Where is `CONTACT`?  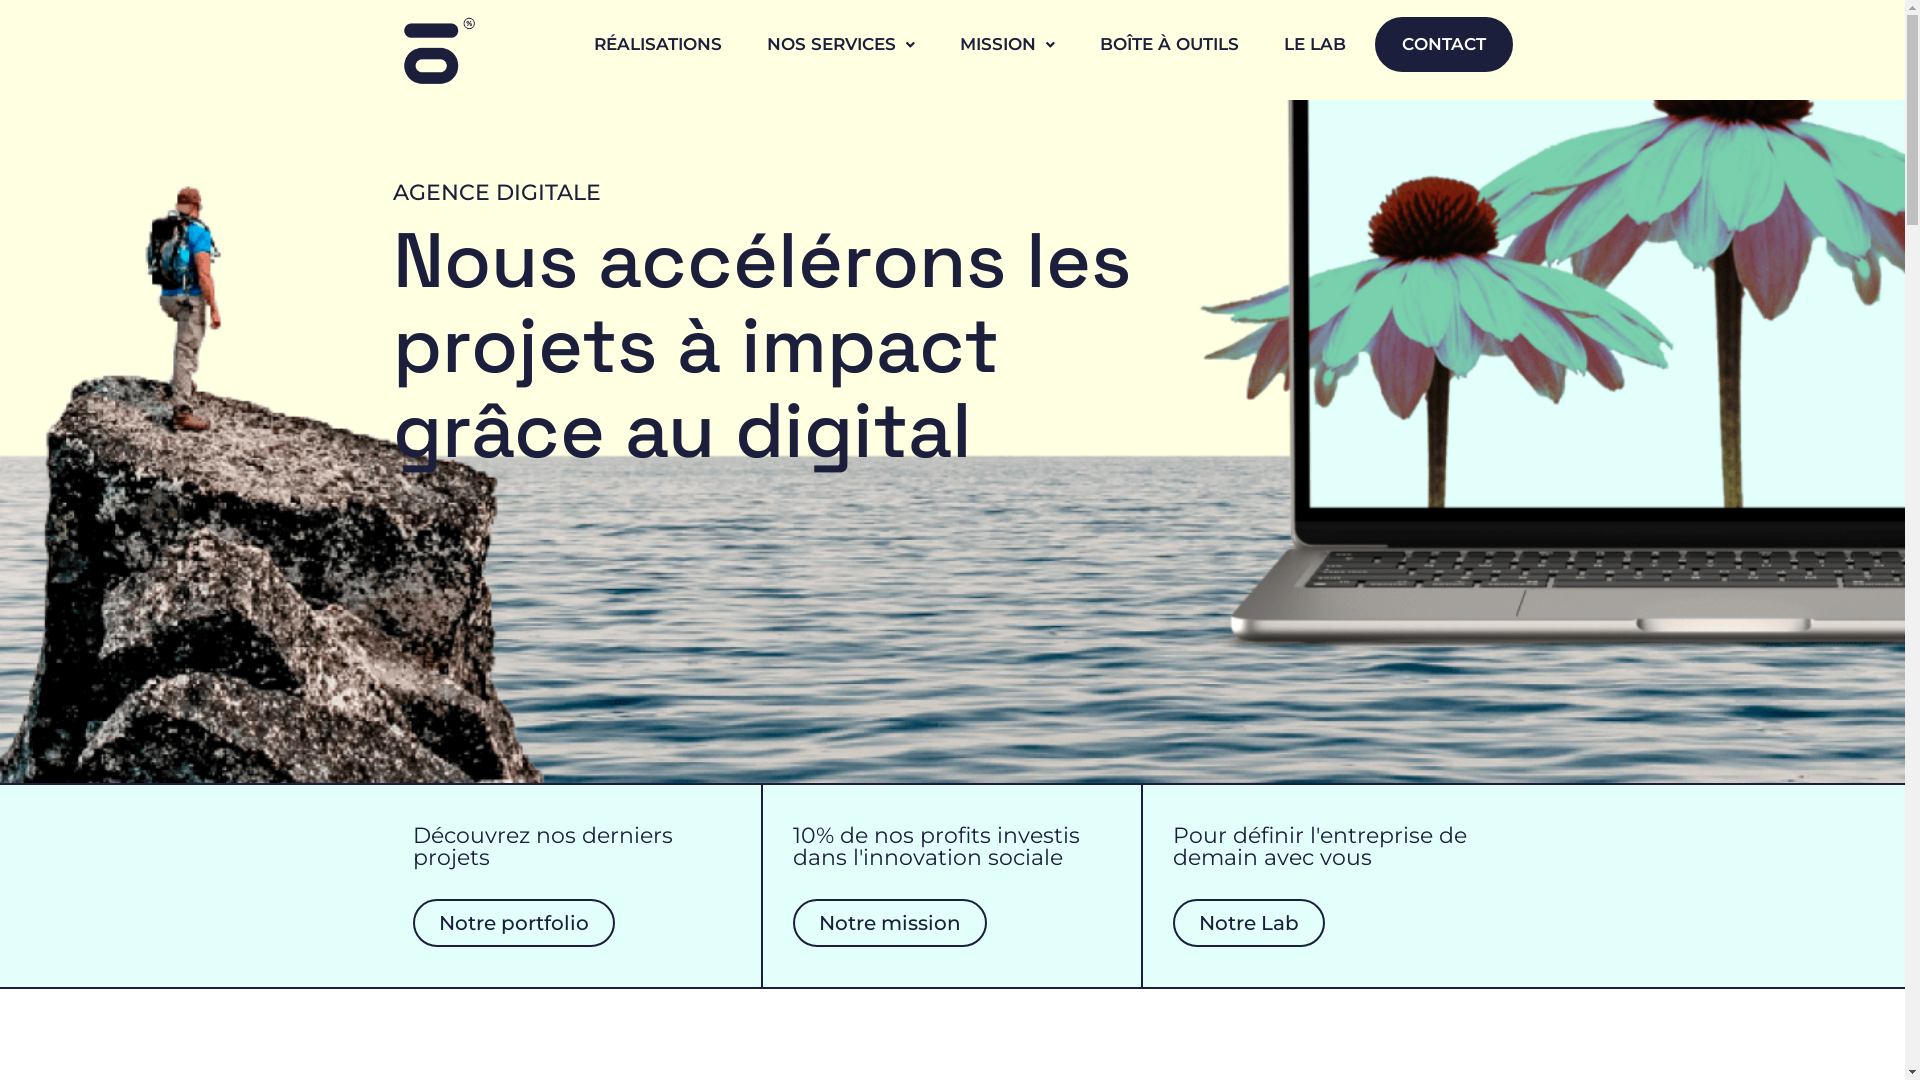
CONTACT is located at coordinates (1443, 44).